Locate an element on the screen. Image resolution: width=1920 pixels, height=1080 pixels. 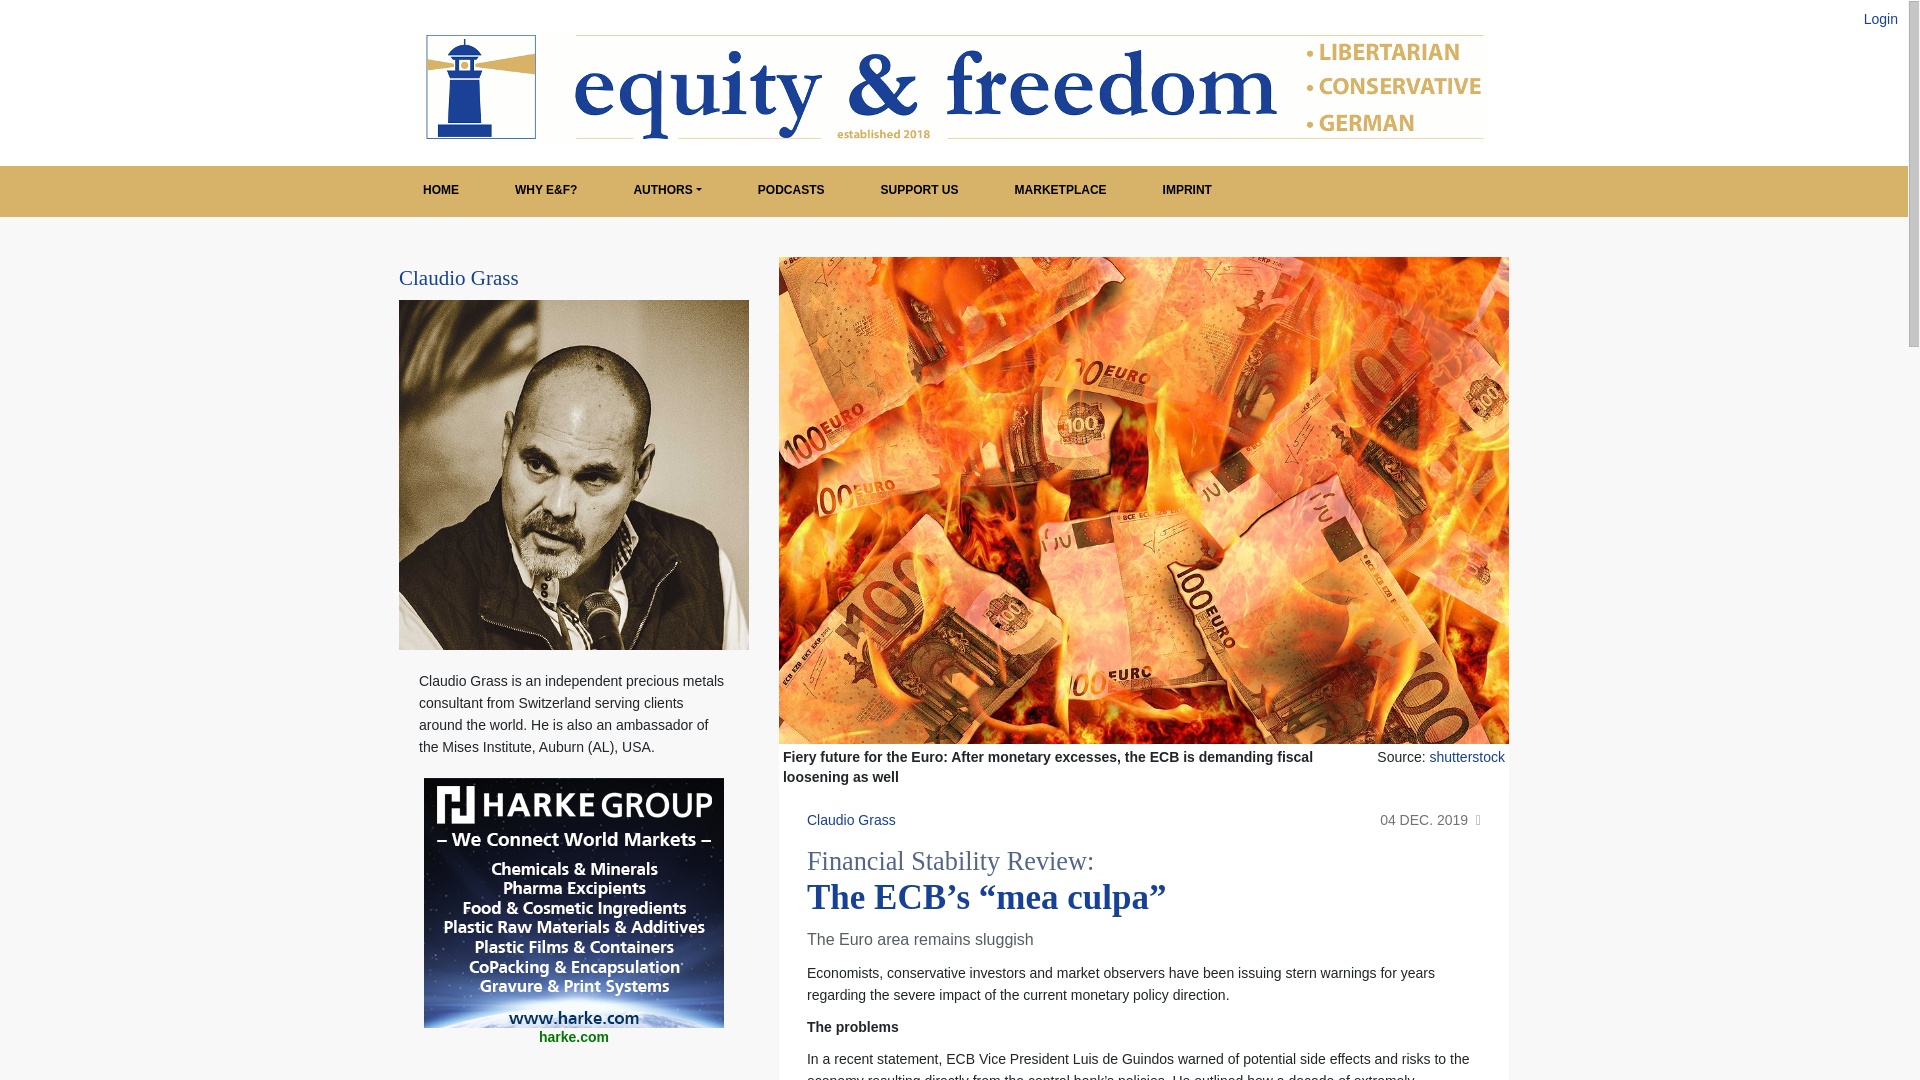
SUPPORT US is located at coordinates (920, 191).